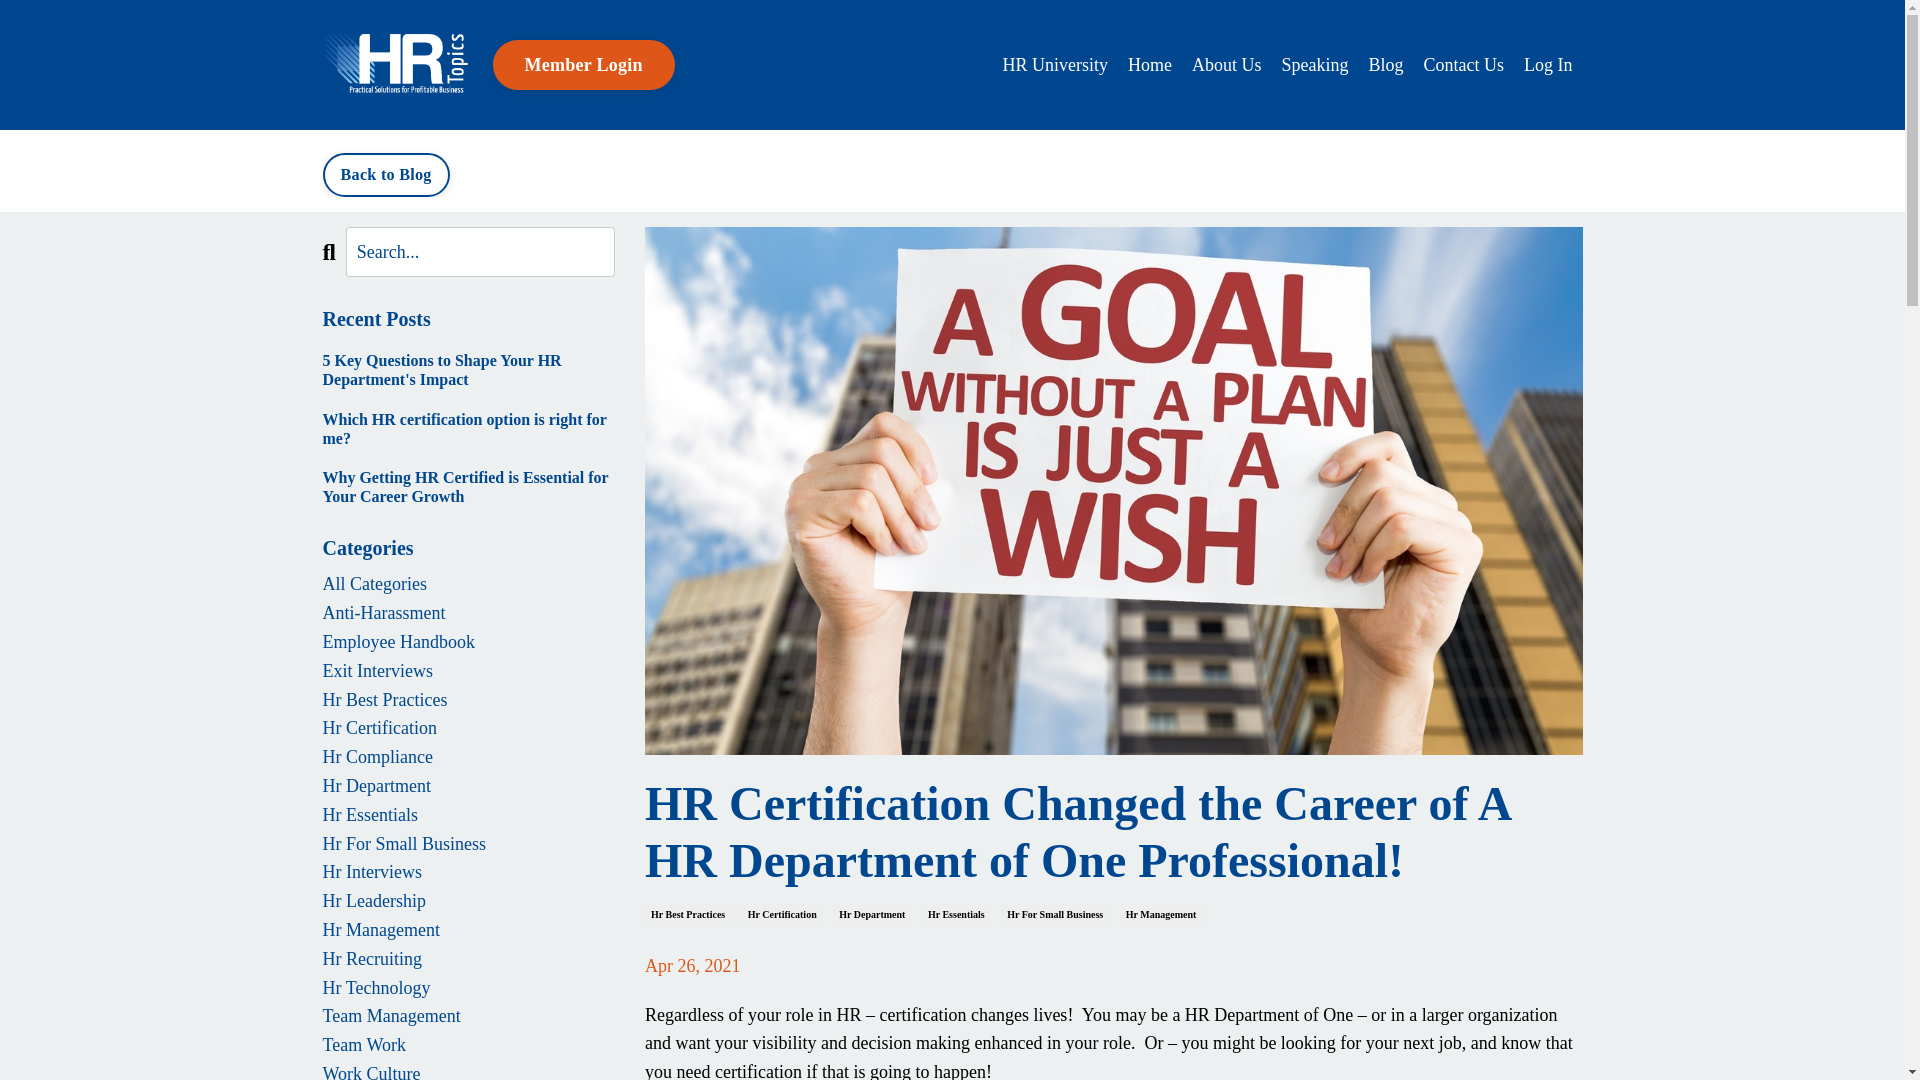 The width and height of the screenshot is (1920, 1080). I want to click on HR University, so click(1054, 64).